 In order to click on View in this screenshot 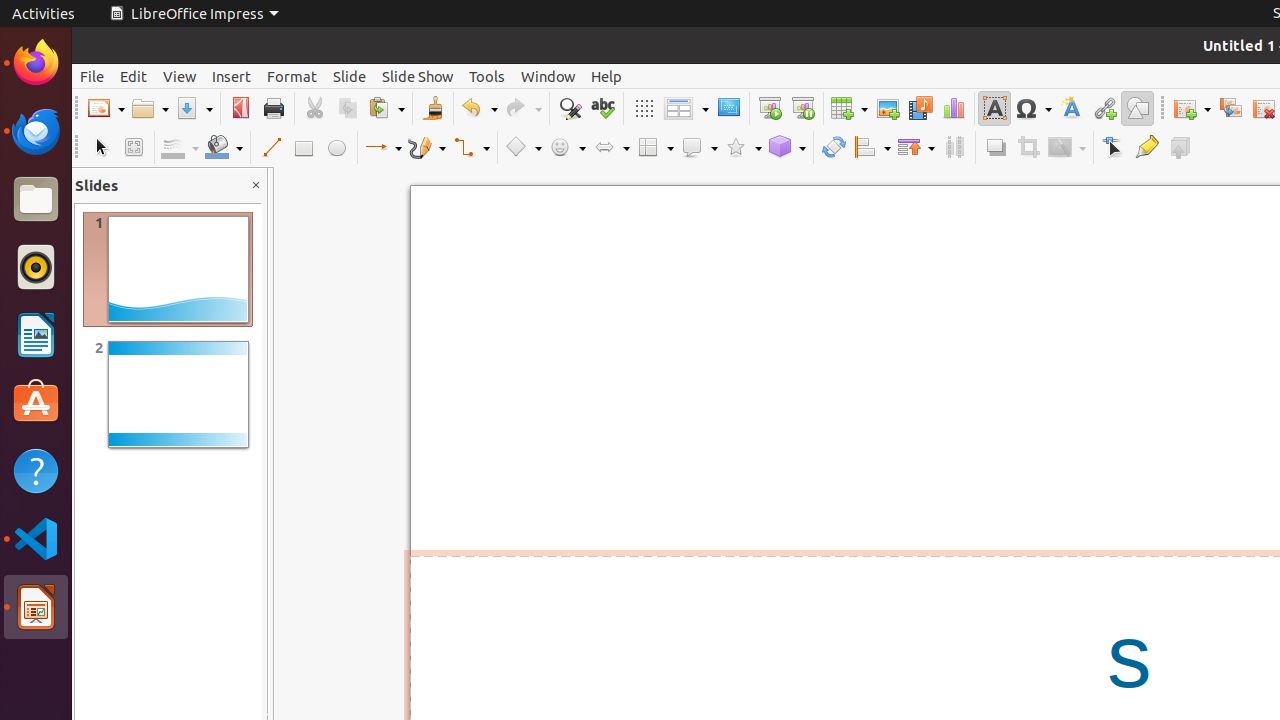, I will do `click(180, 76)`.